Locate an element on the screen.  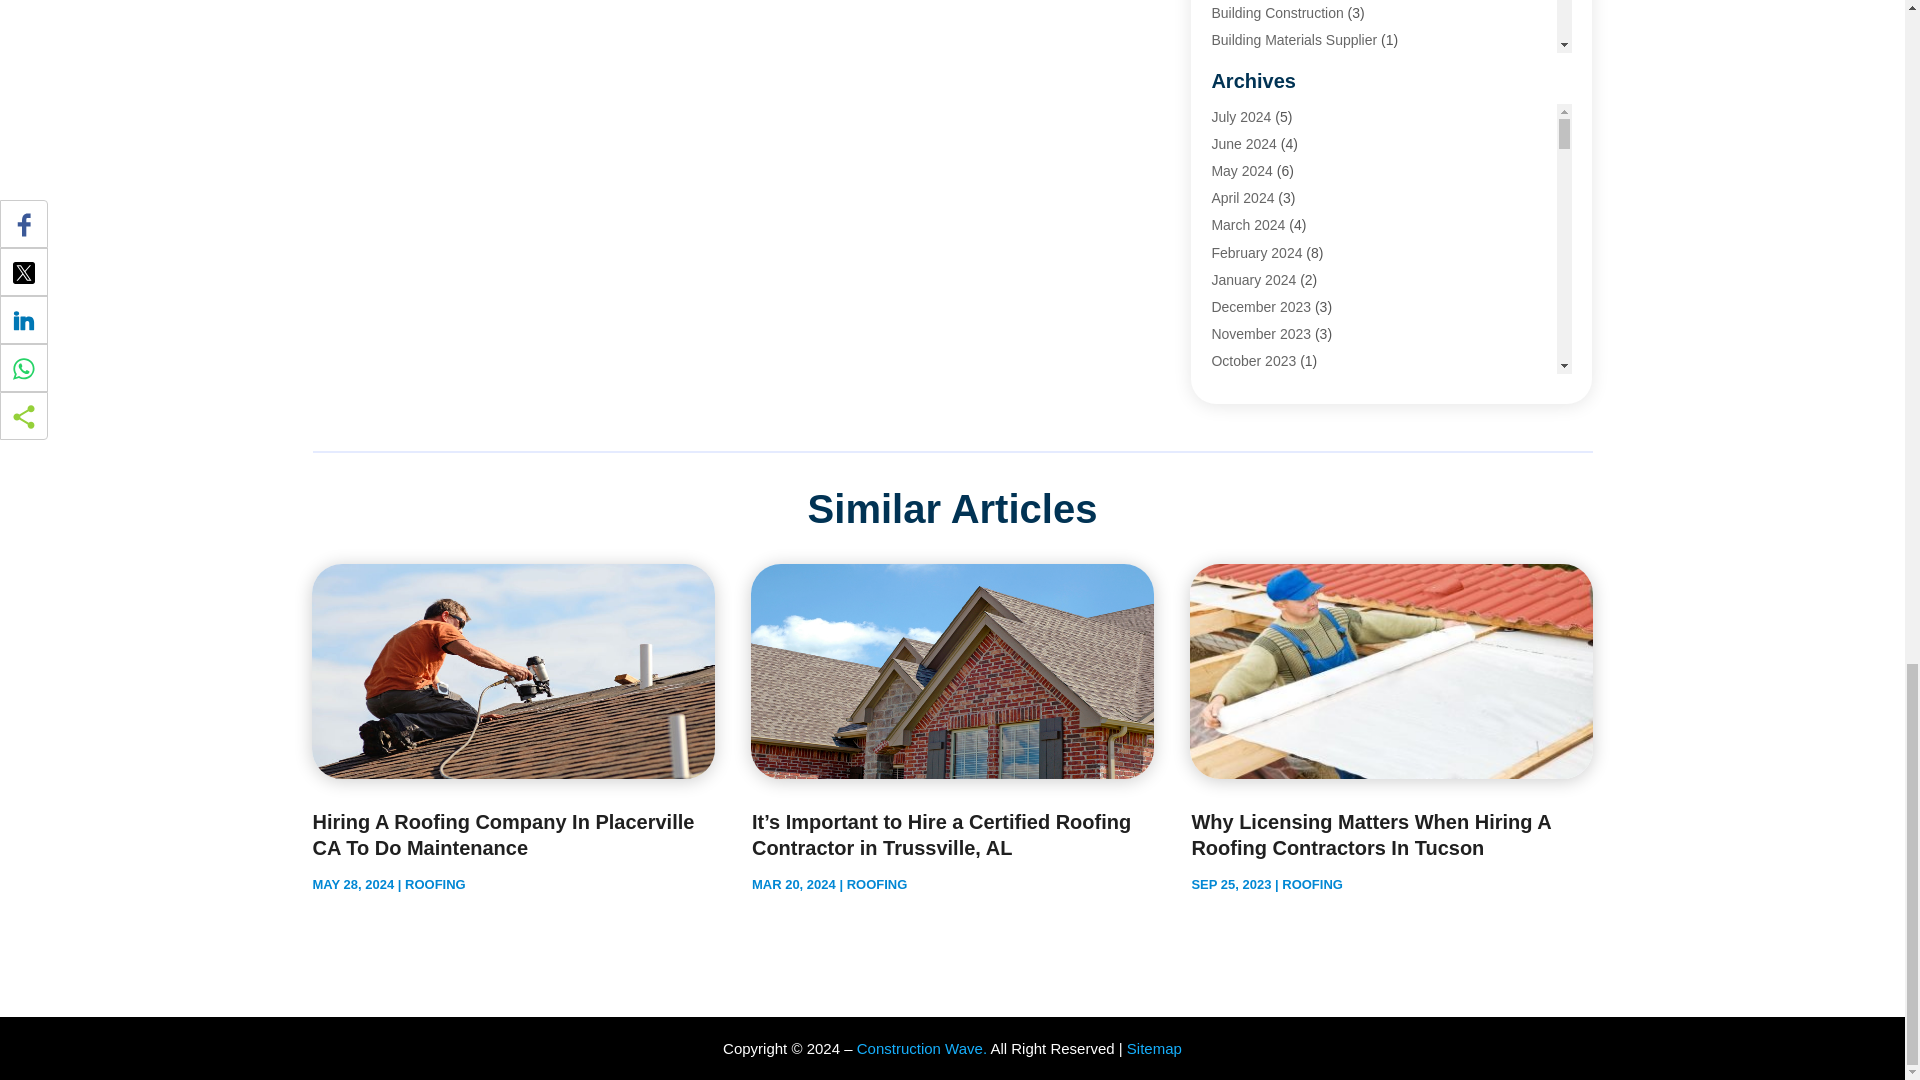
Building Materials Supplier is located at coordinates (1294, 40).